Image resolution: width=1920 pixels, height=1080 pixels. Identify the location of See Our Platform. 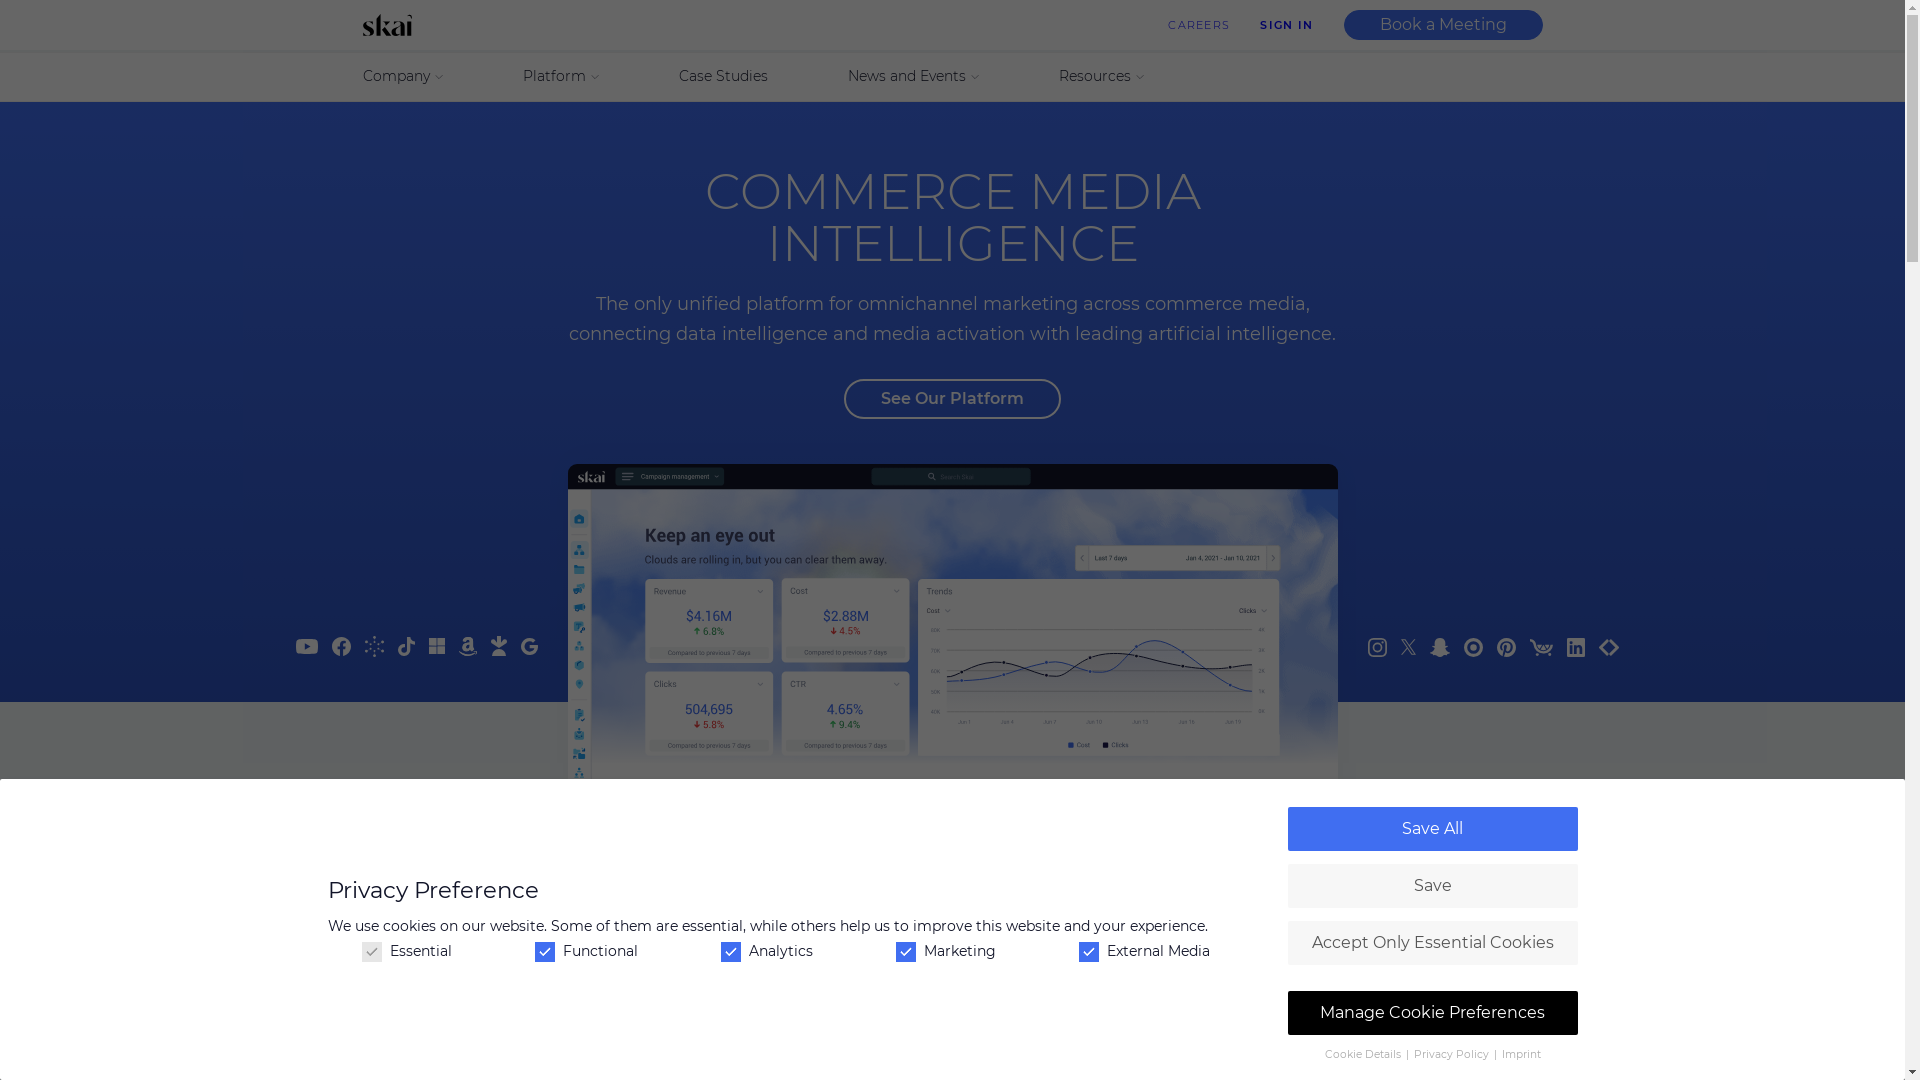
(952, 399).